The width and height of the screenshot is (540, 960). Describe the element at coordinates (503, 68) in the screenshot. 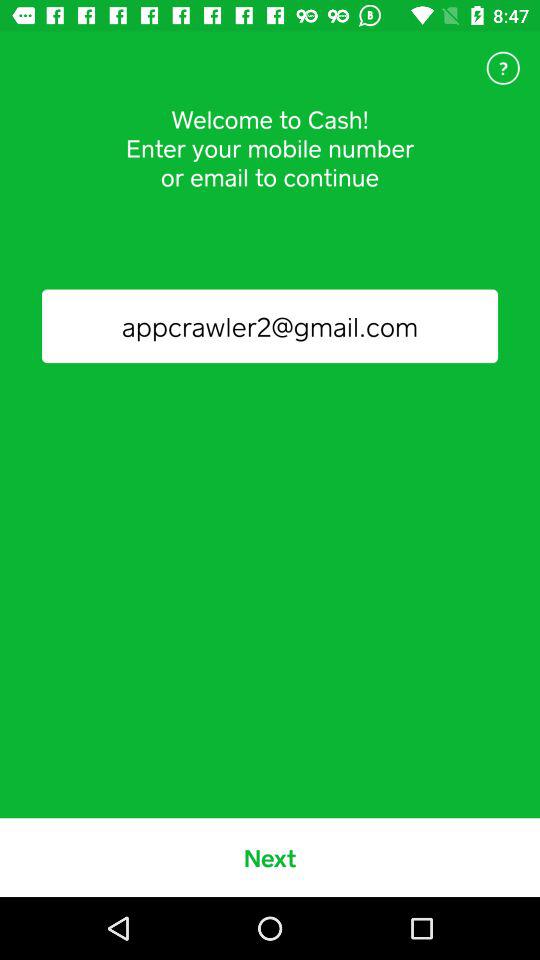

I see `turn on icon above the appcrawler2@gmail.com item` at that location.